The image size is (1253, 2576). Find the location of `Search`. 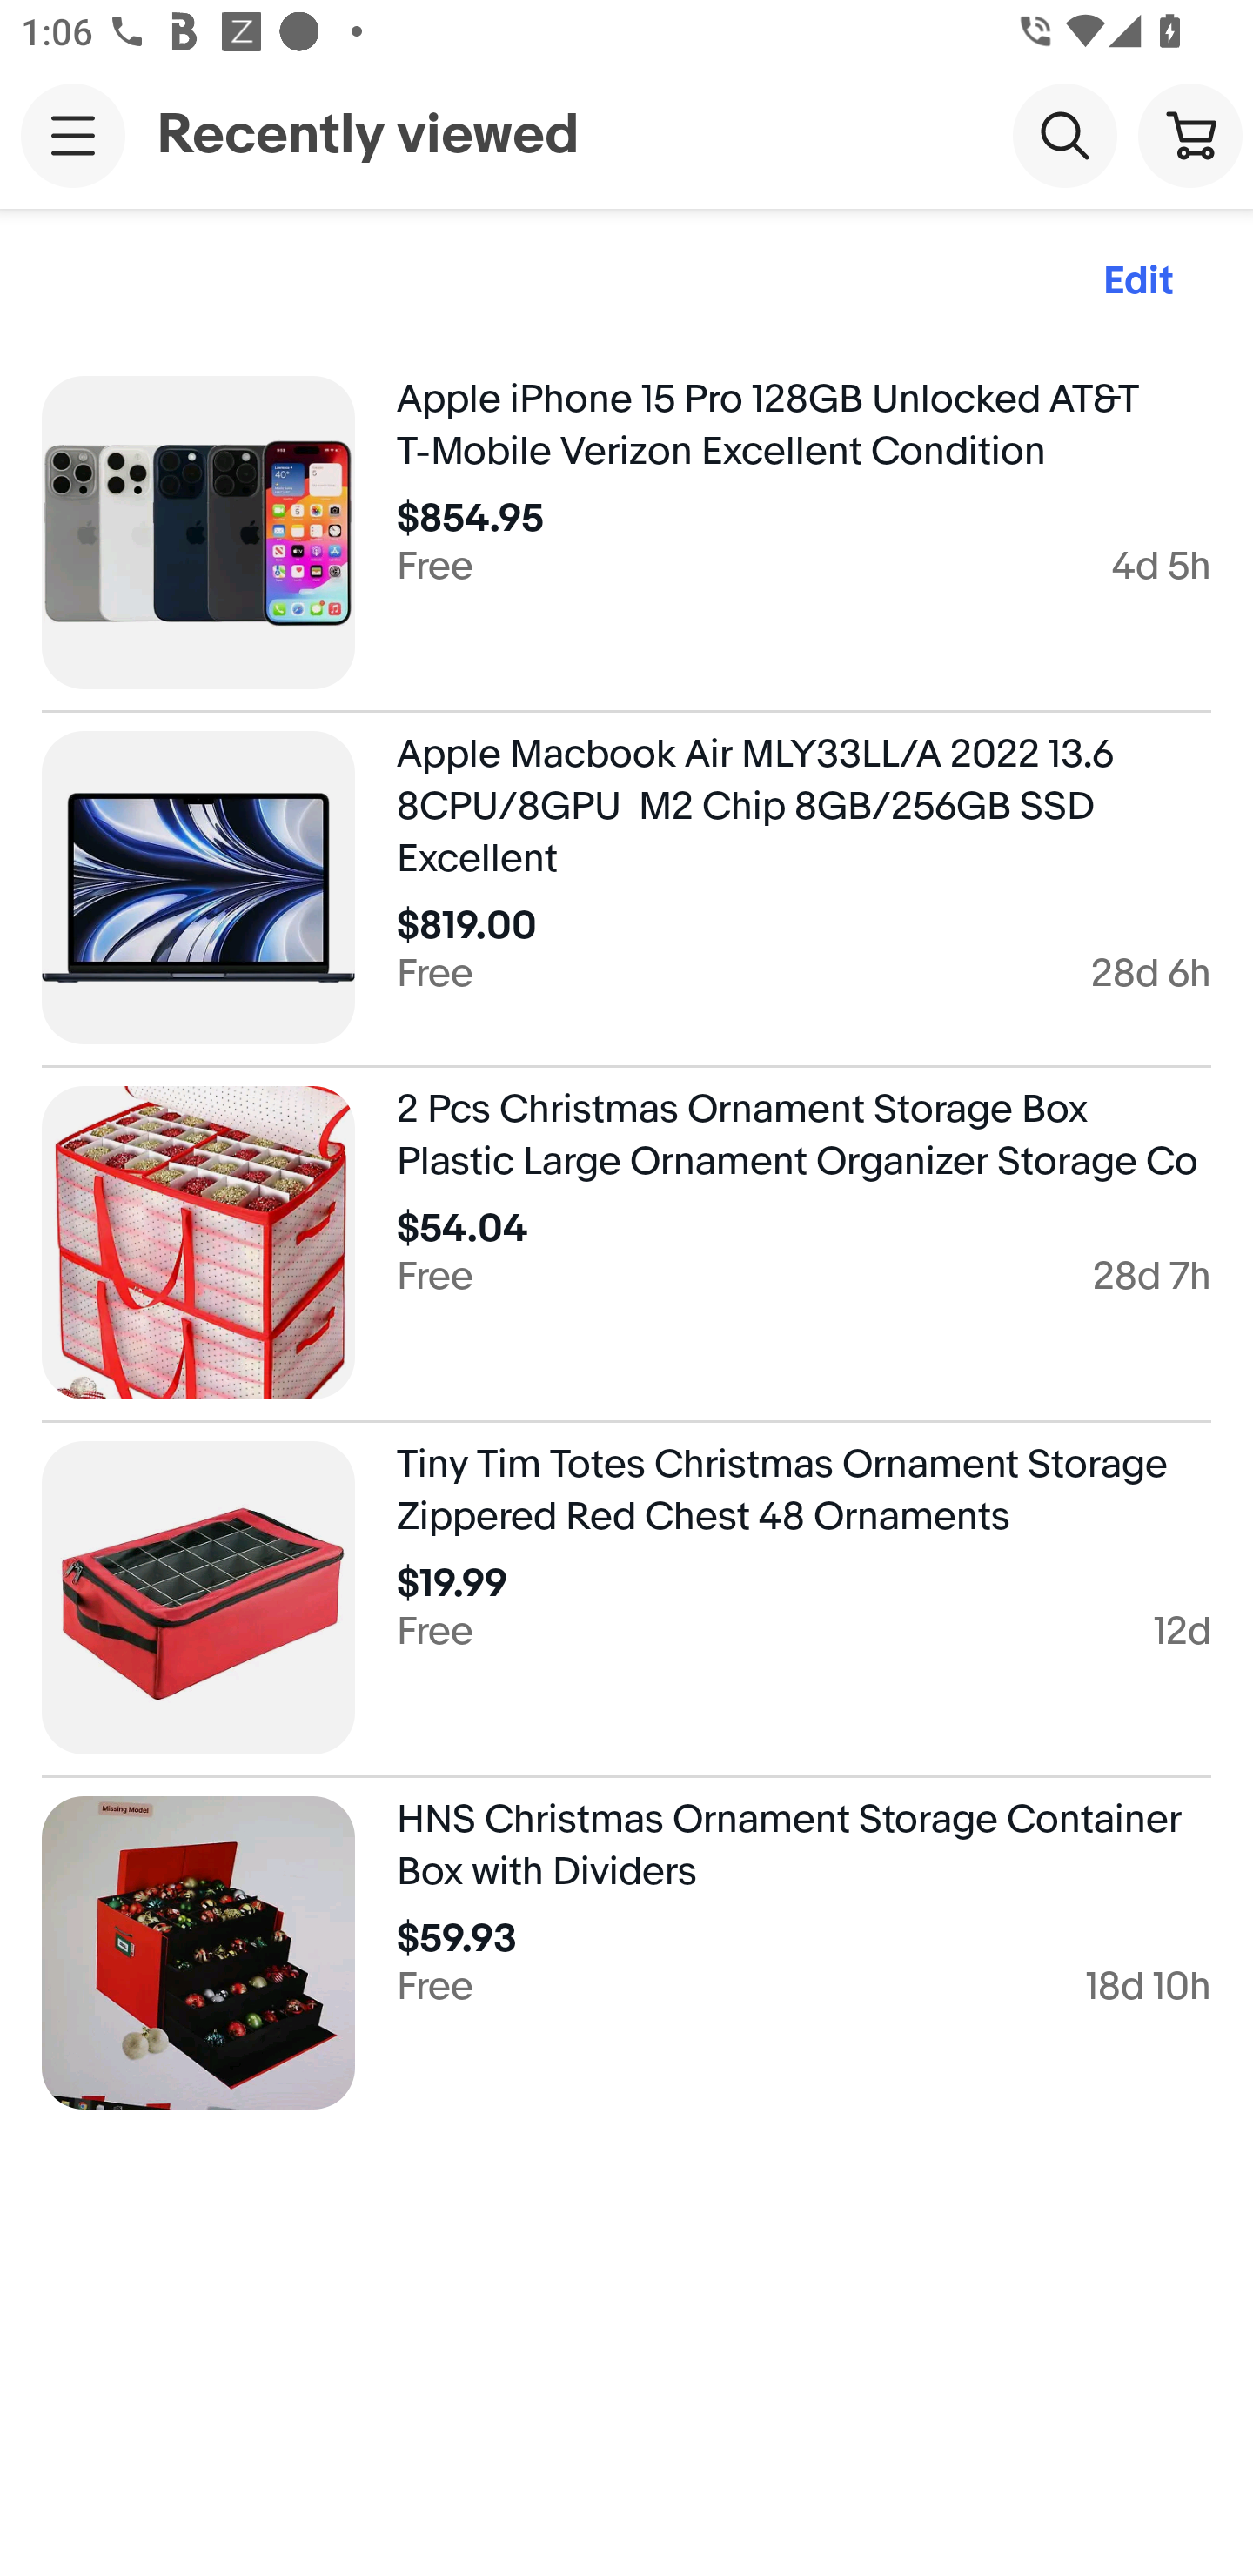

Search is located at coordinates (1065, 134).